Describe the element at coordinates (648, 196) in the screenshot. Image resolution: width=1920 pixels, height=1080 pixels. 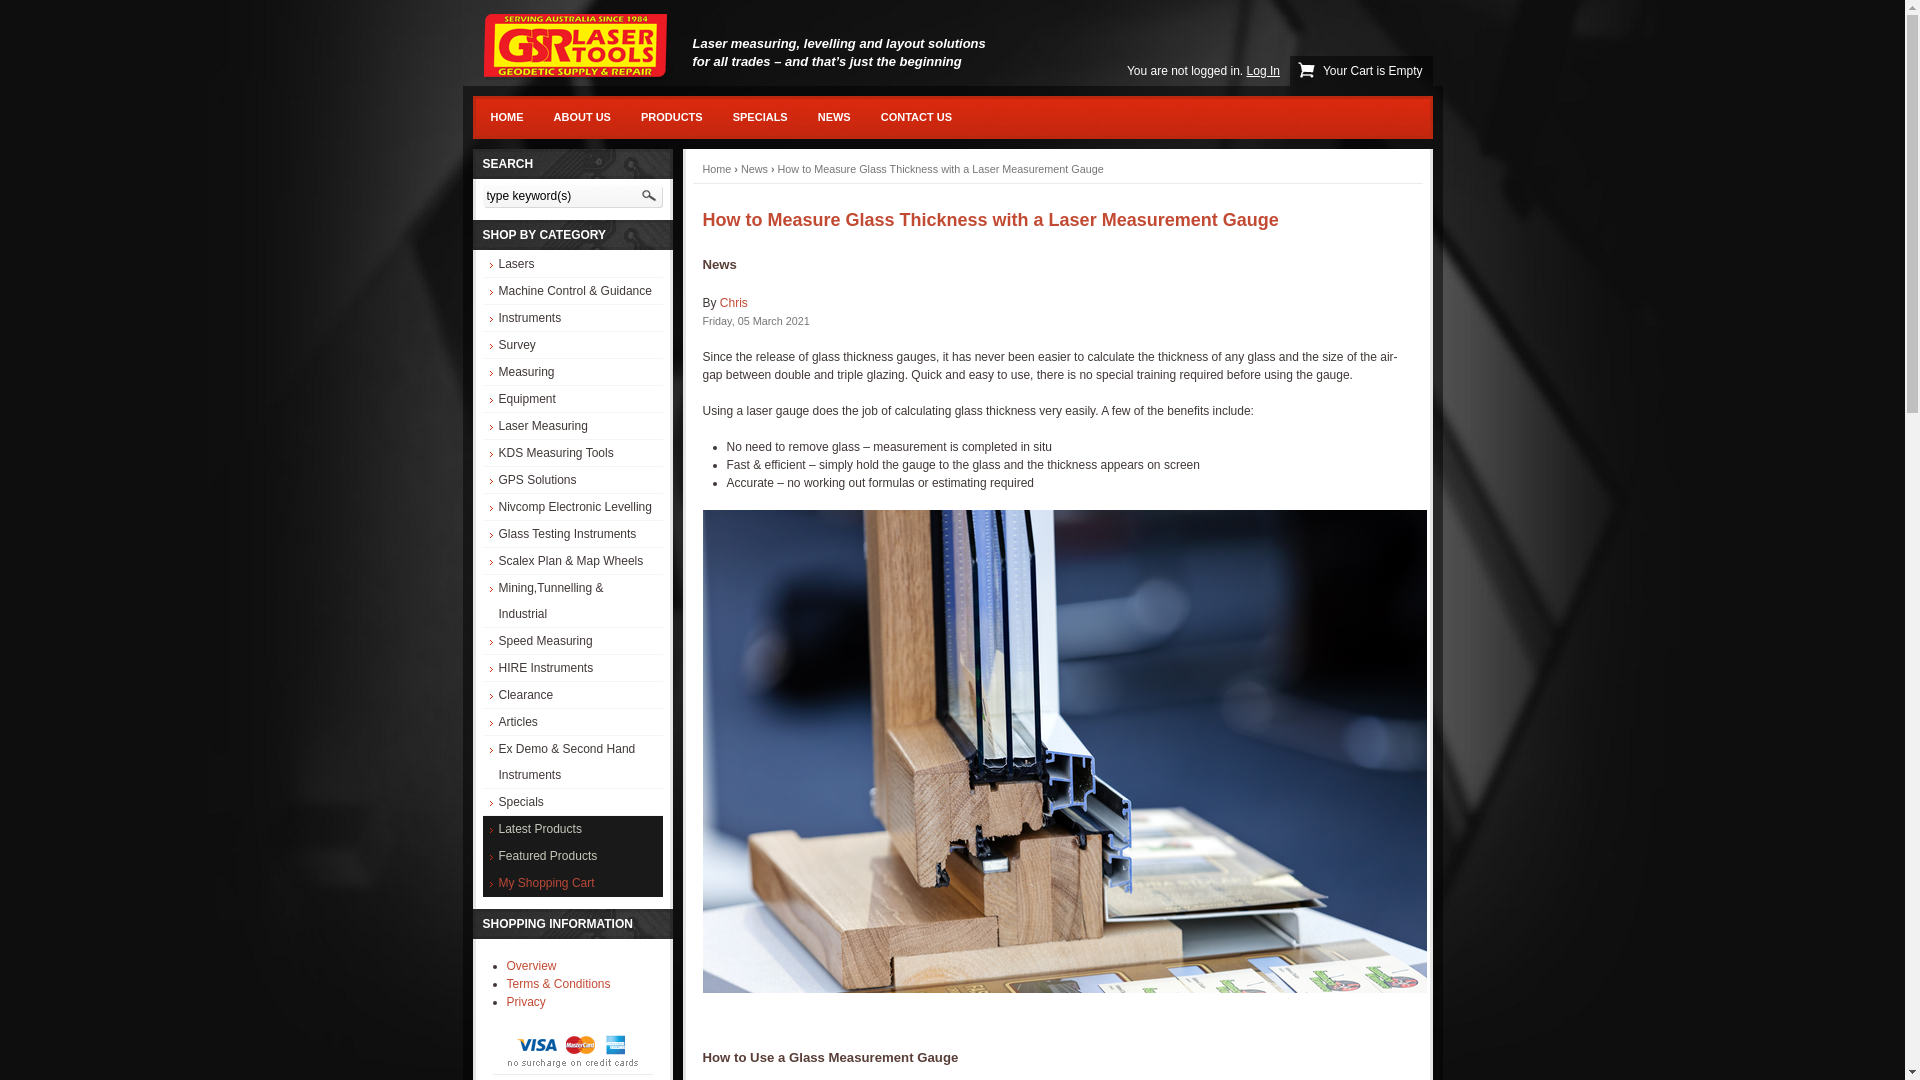
I see `Search` at that location.